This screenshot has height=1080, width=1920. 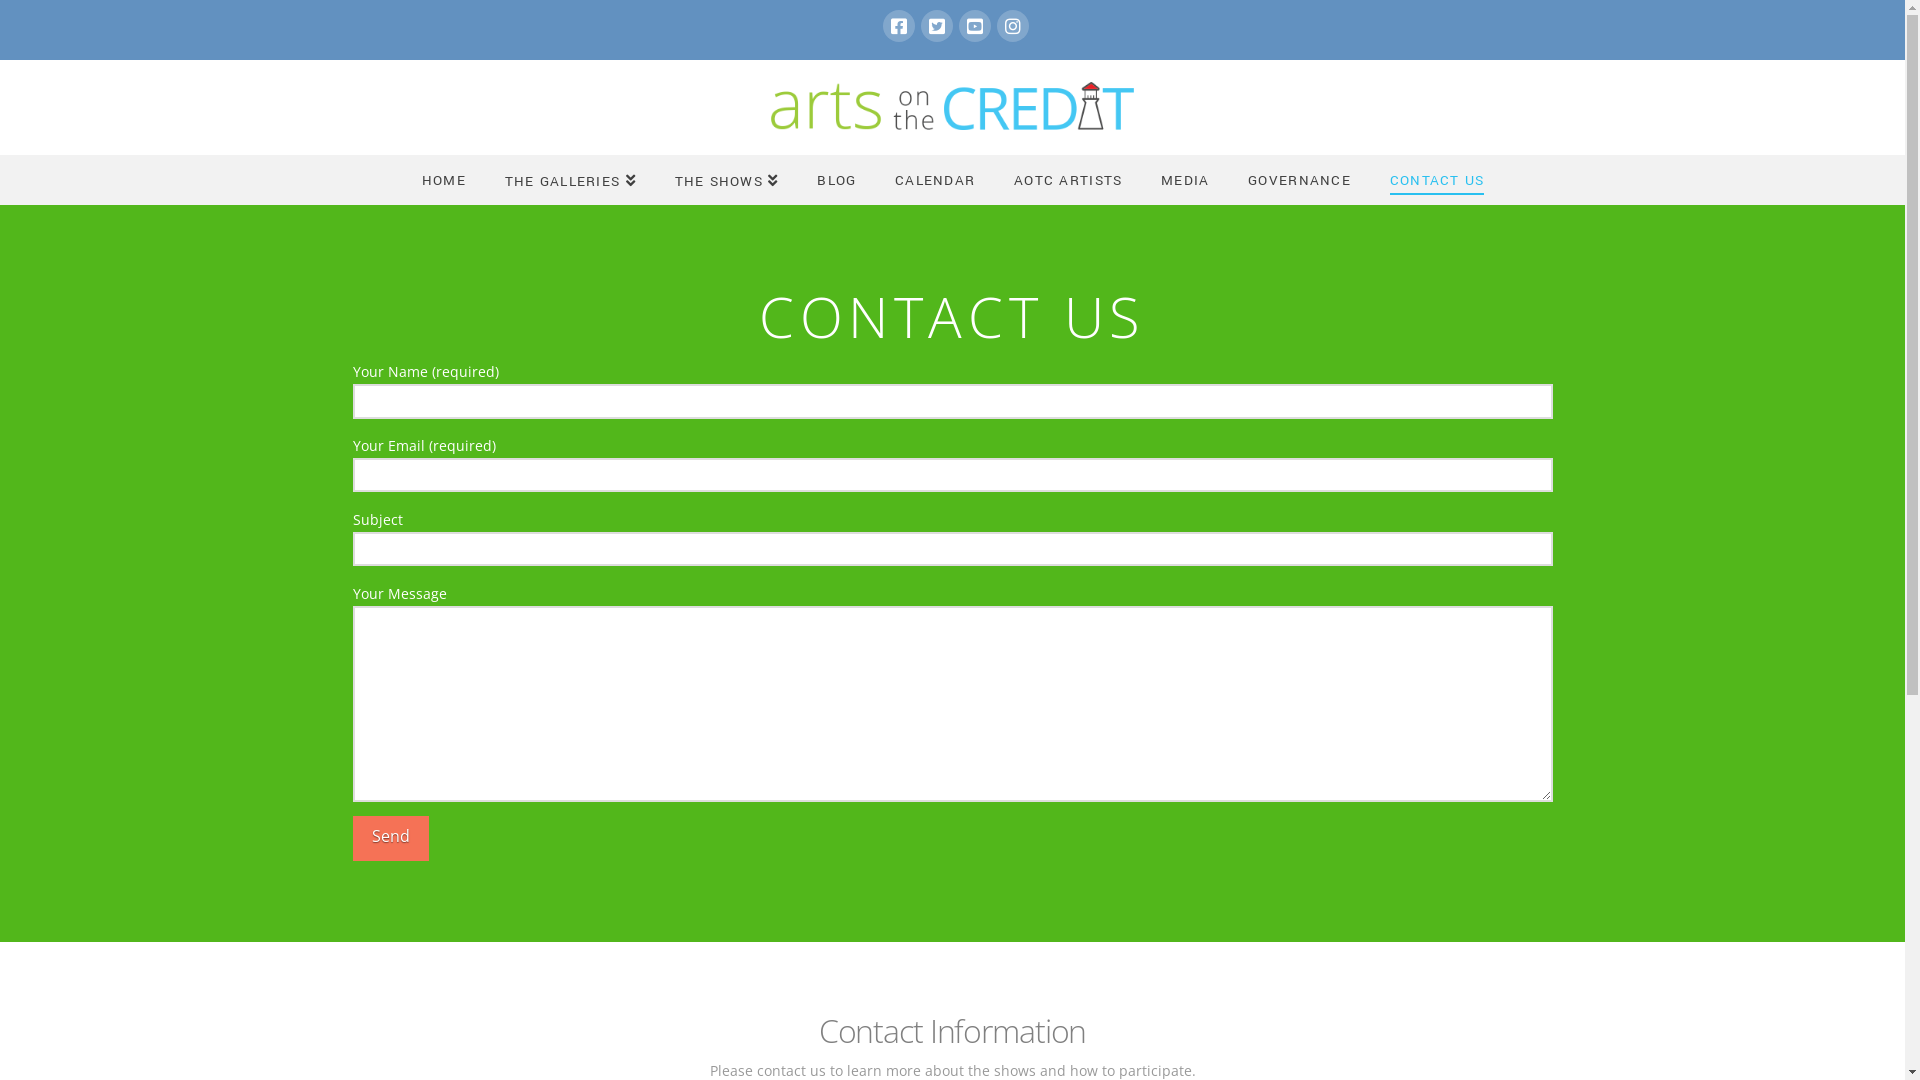 I want to click on Twitter, so click(x=936, y=26).